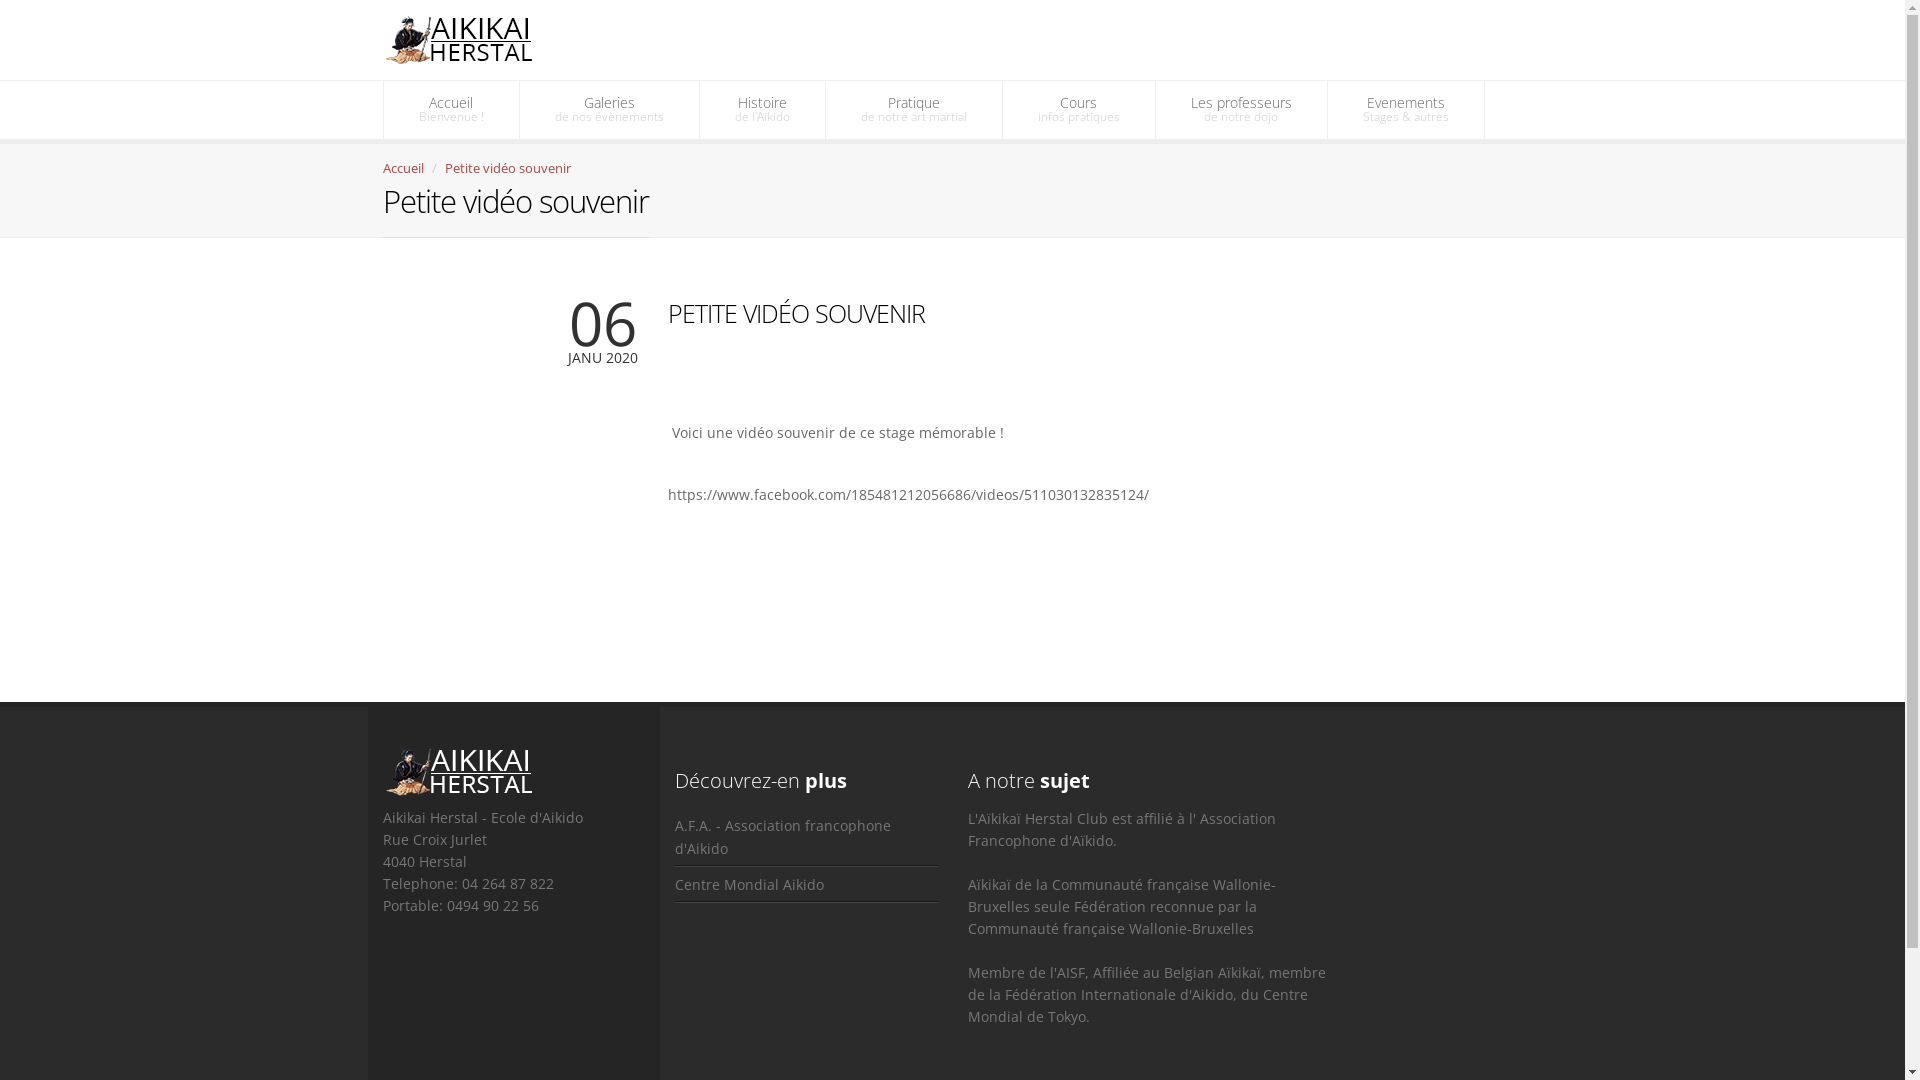 This screenshot has width=1920, height=1080. I want to click on Evenements
Stages & autres, so click(1406, 110).